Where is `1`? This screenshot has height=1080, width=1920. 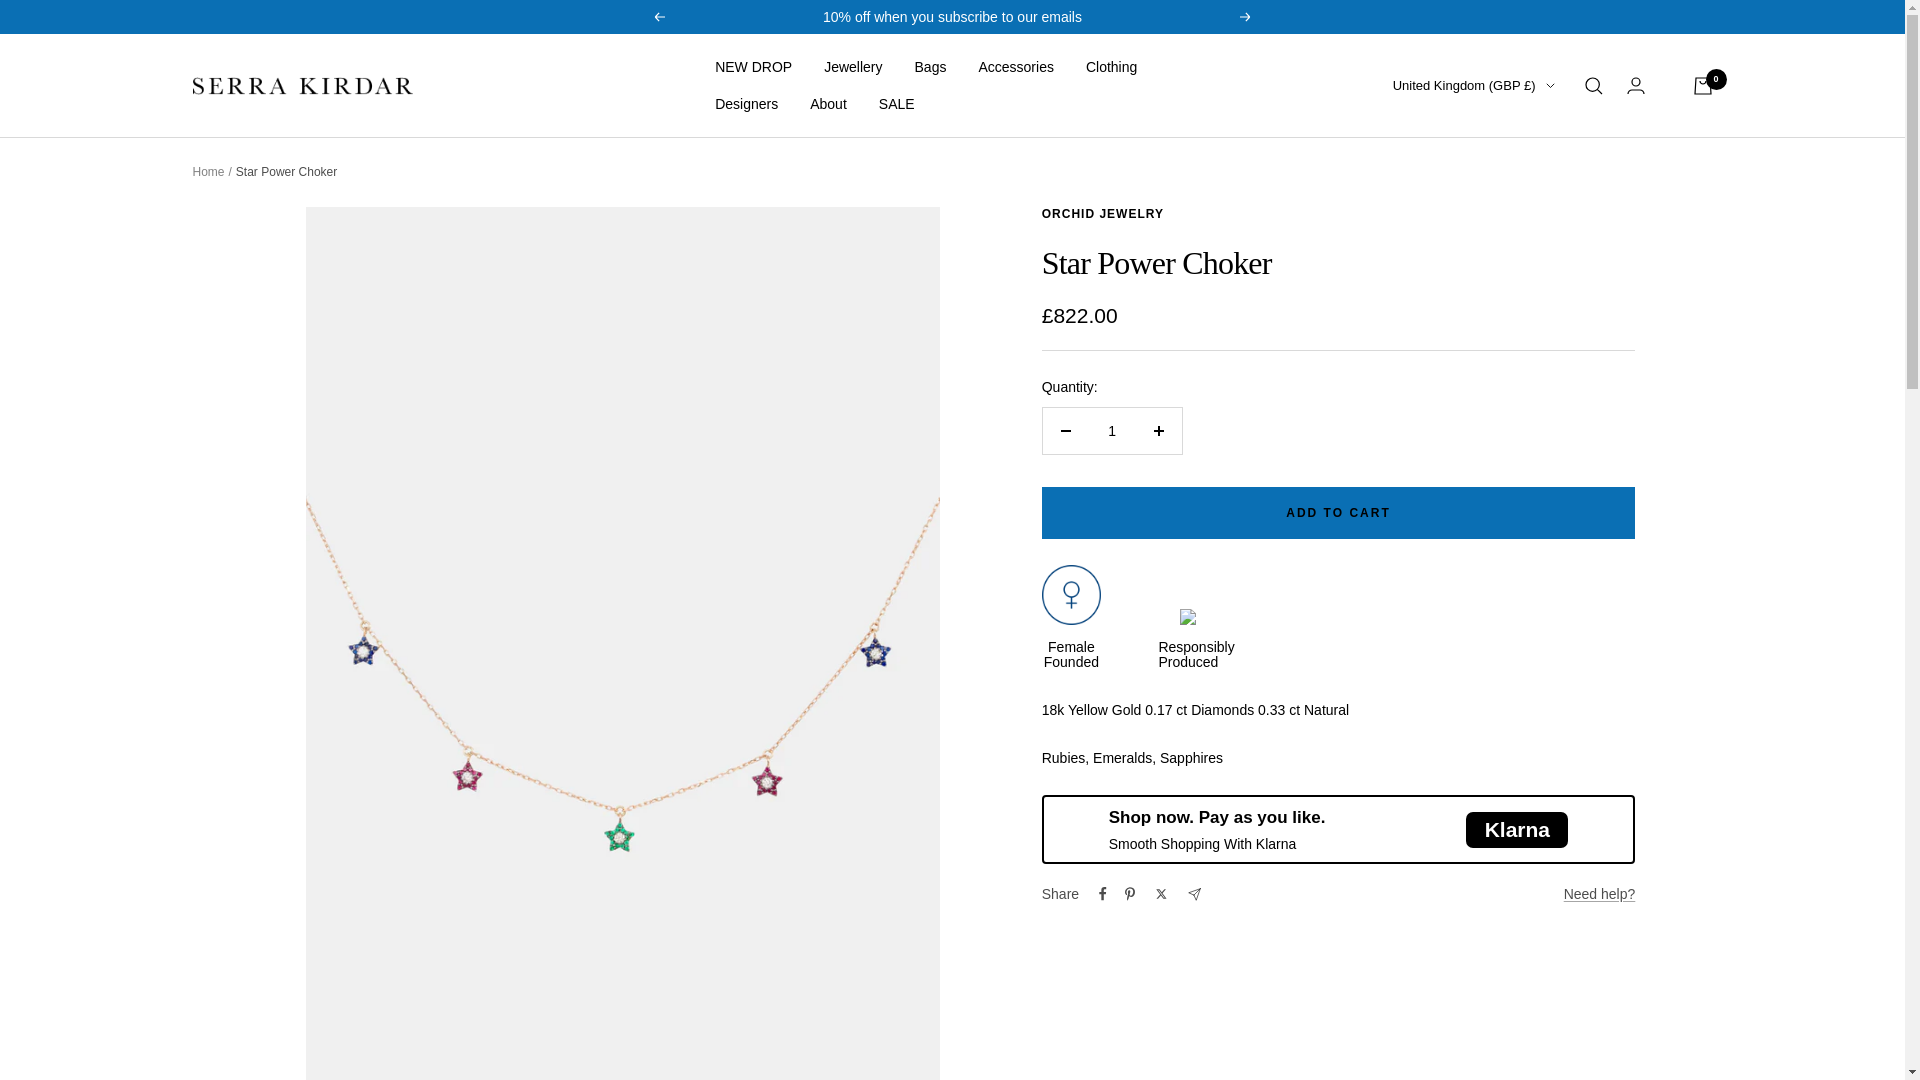
1 is located at coordinates (1112, 430).